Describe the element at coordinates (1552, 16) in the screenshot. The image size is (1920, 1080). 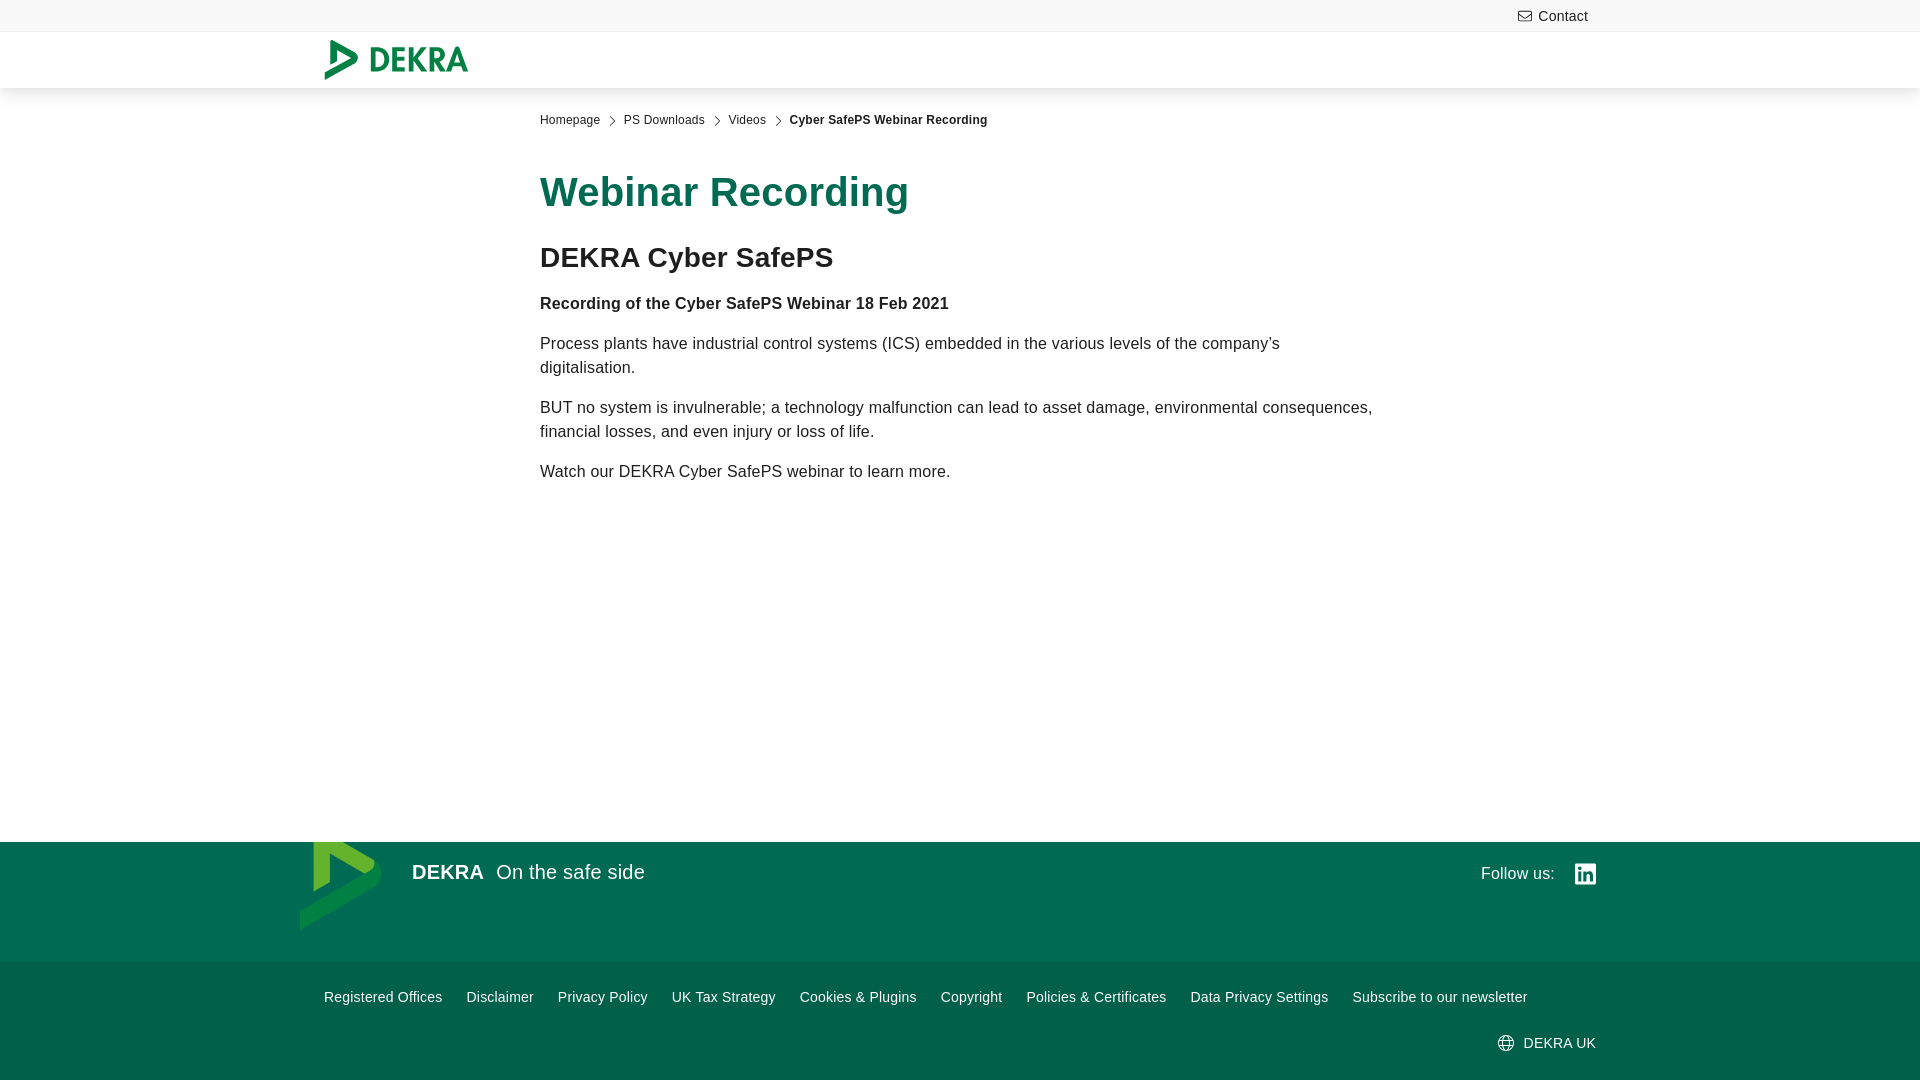
I see `Contact` at that location.